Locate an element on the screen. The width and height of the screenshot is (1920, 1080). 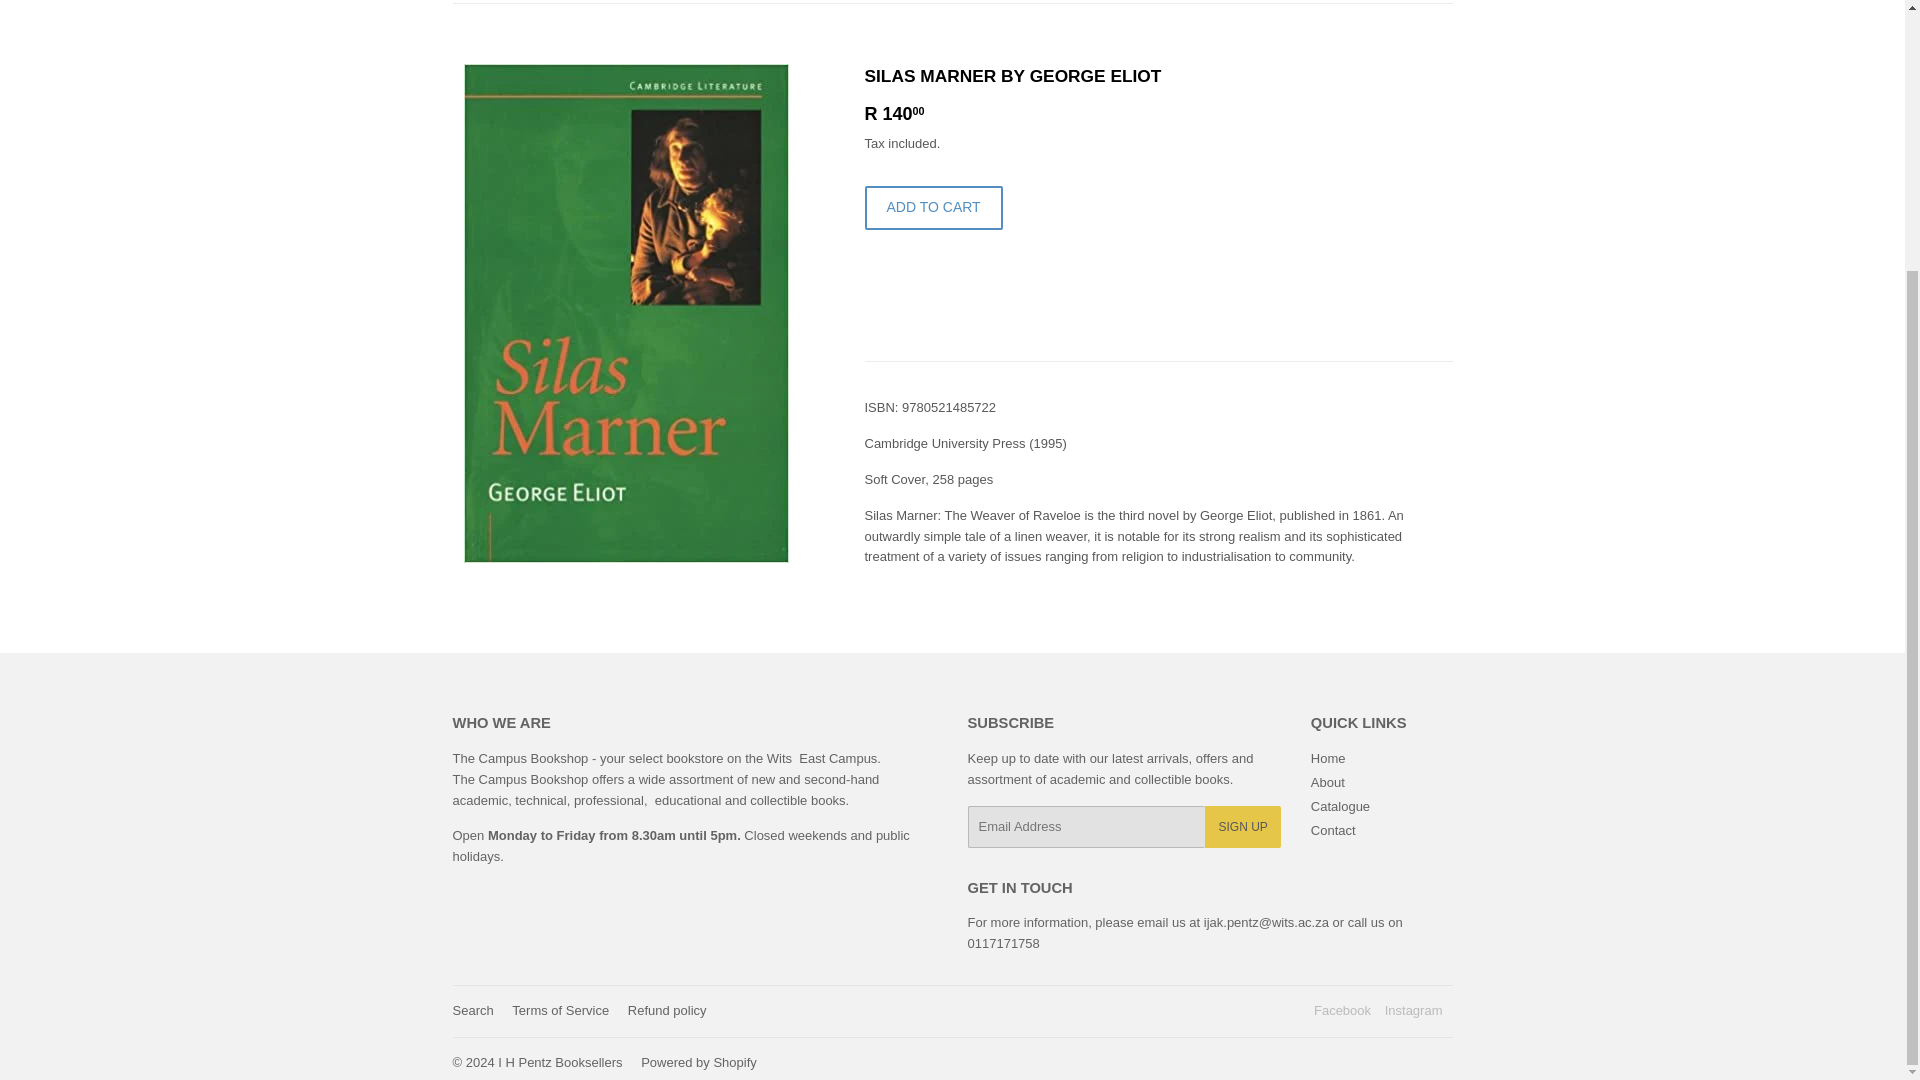
Search is located at coordinates (472, 1010).